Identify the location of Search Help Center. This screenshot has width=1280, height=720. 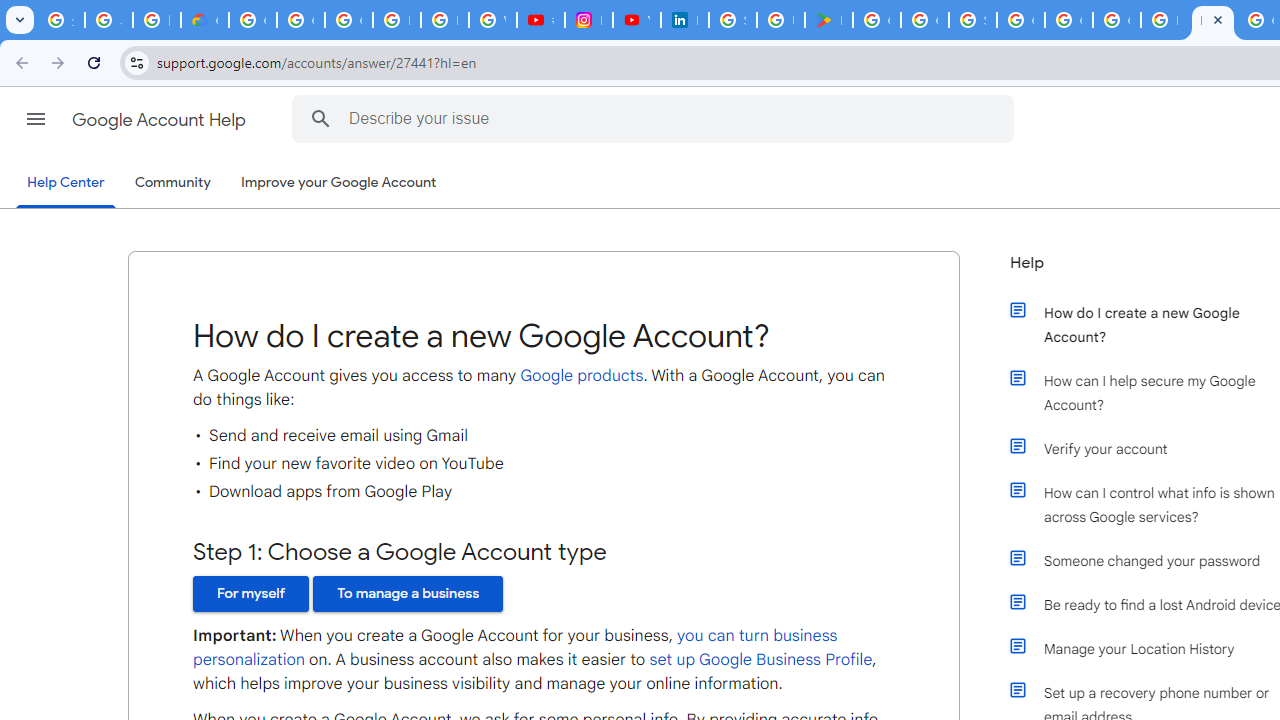
(320, 118).